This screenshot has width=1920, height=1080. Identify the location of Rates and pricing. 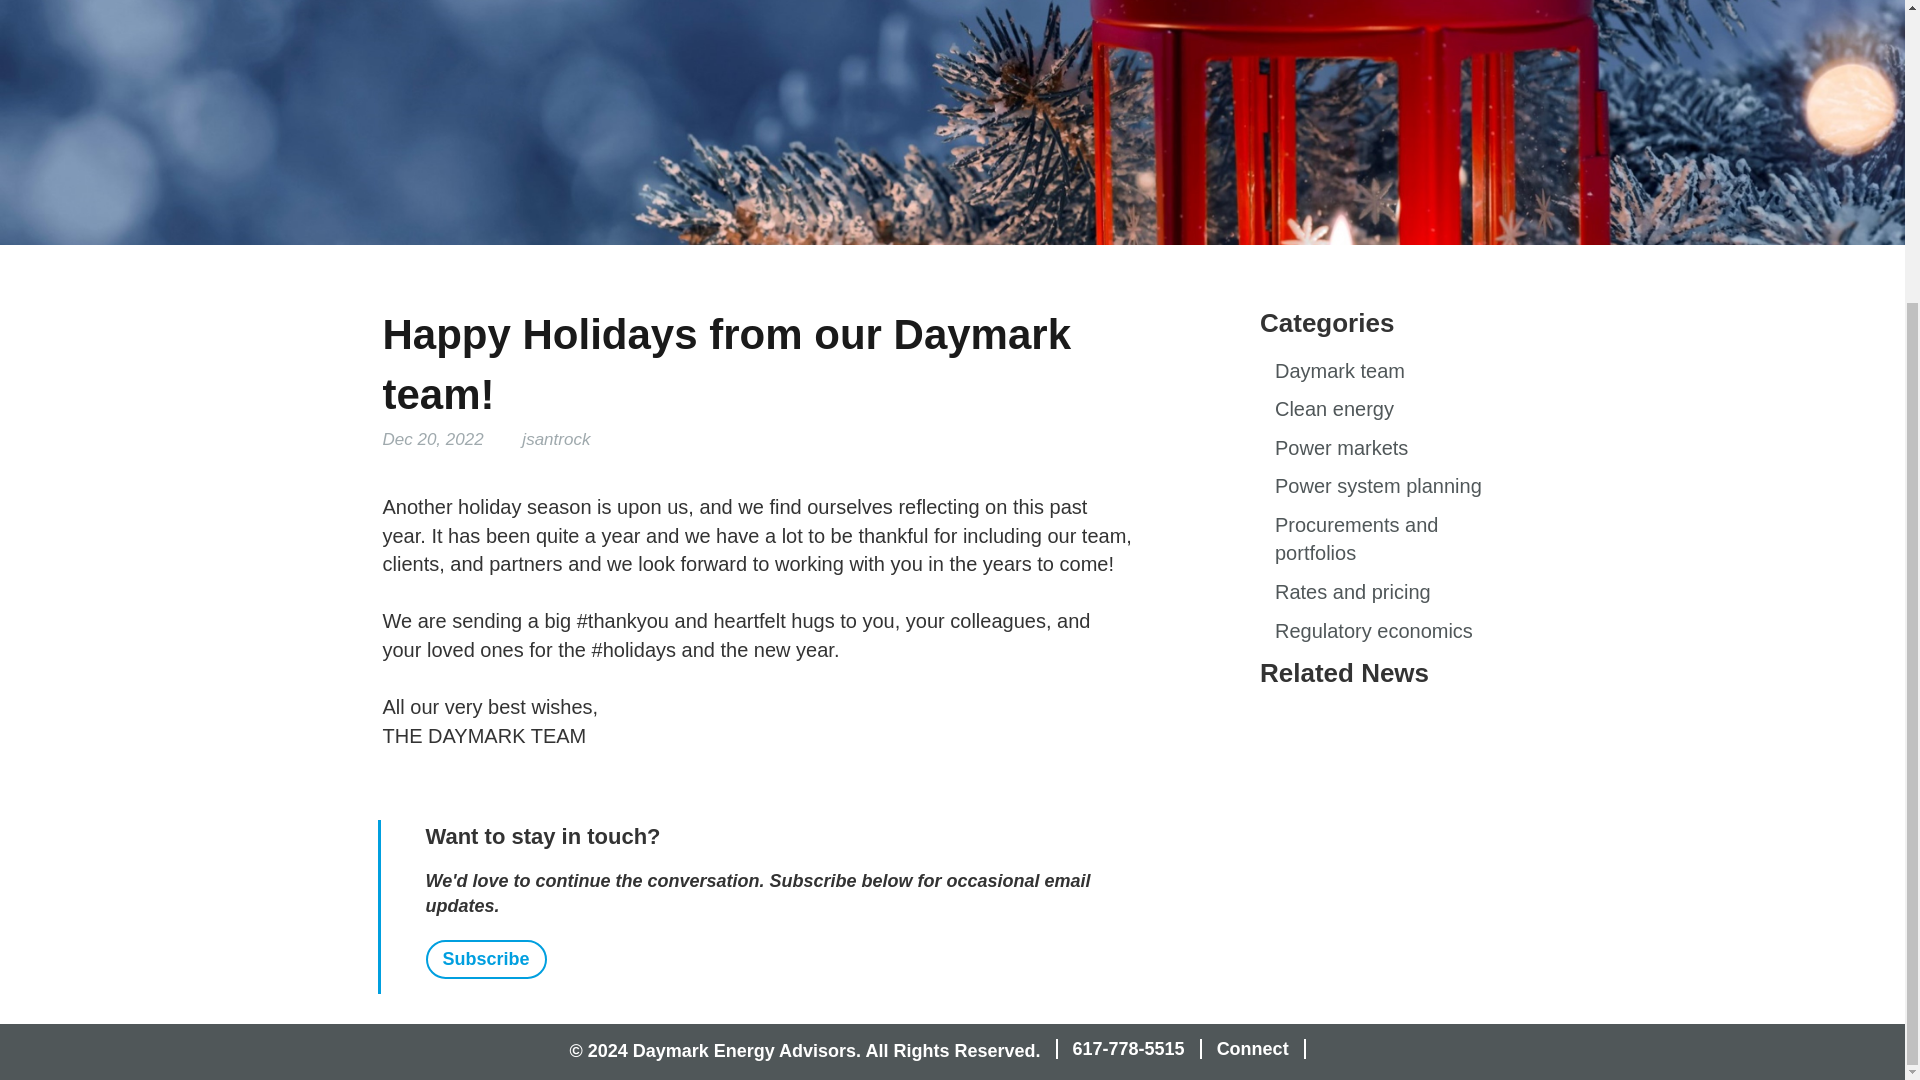
(1352, 592).